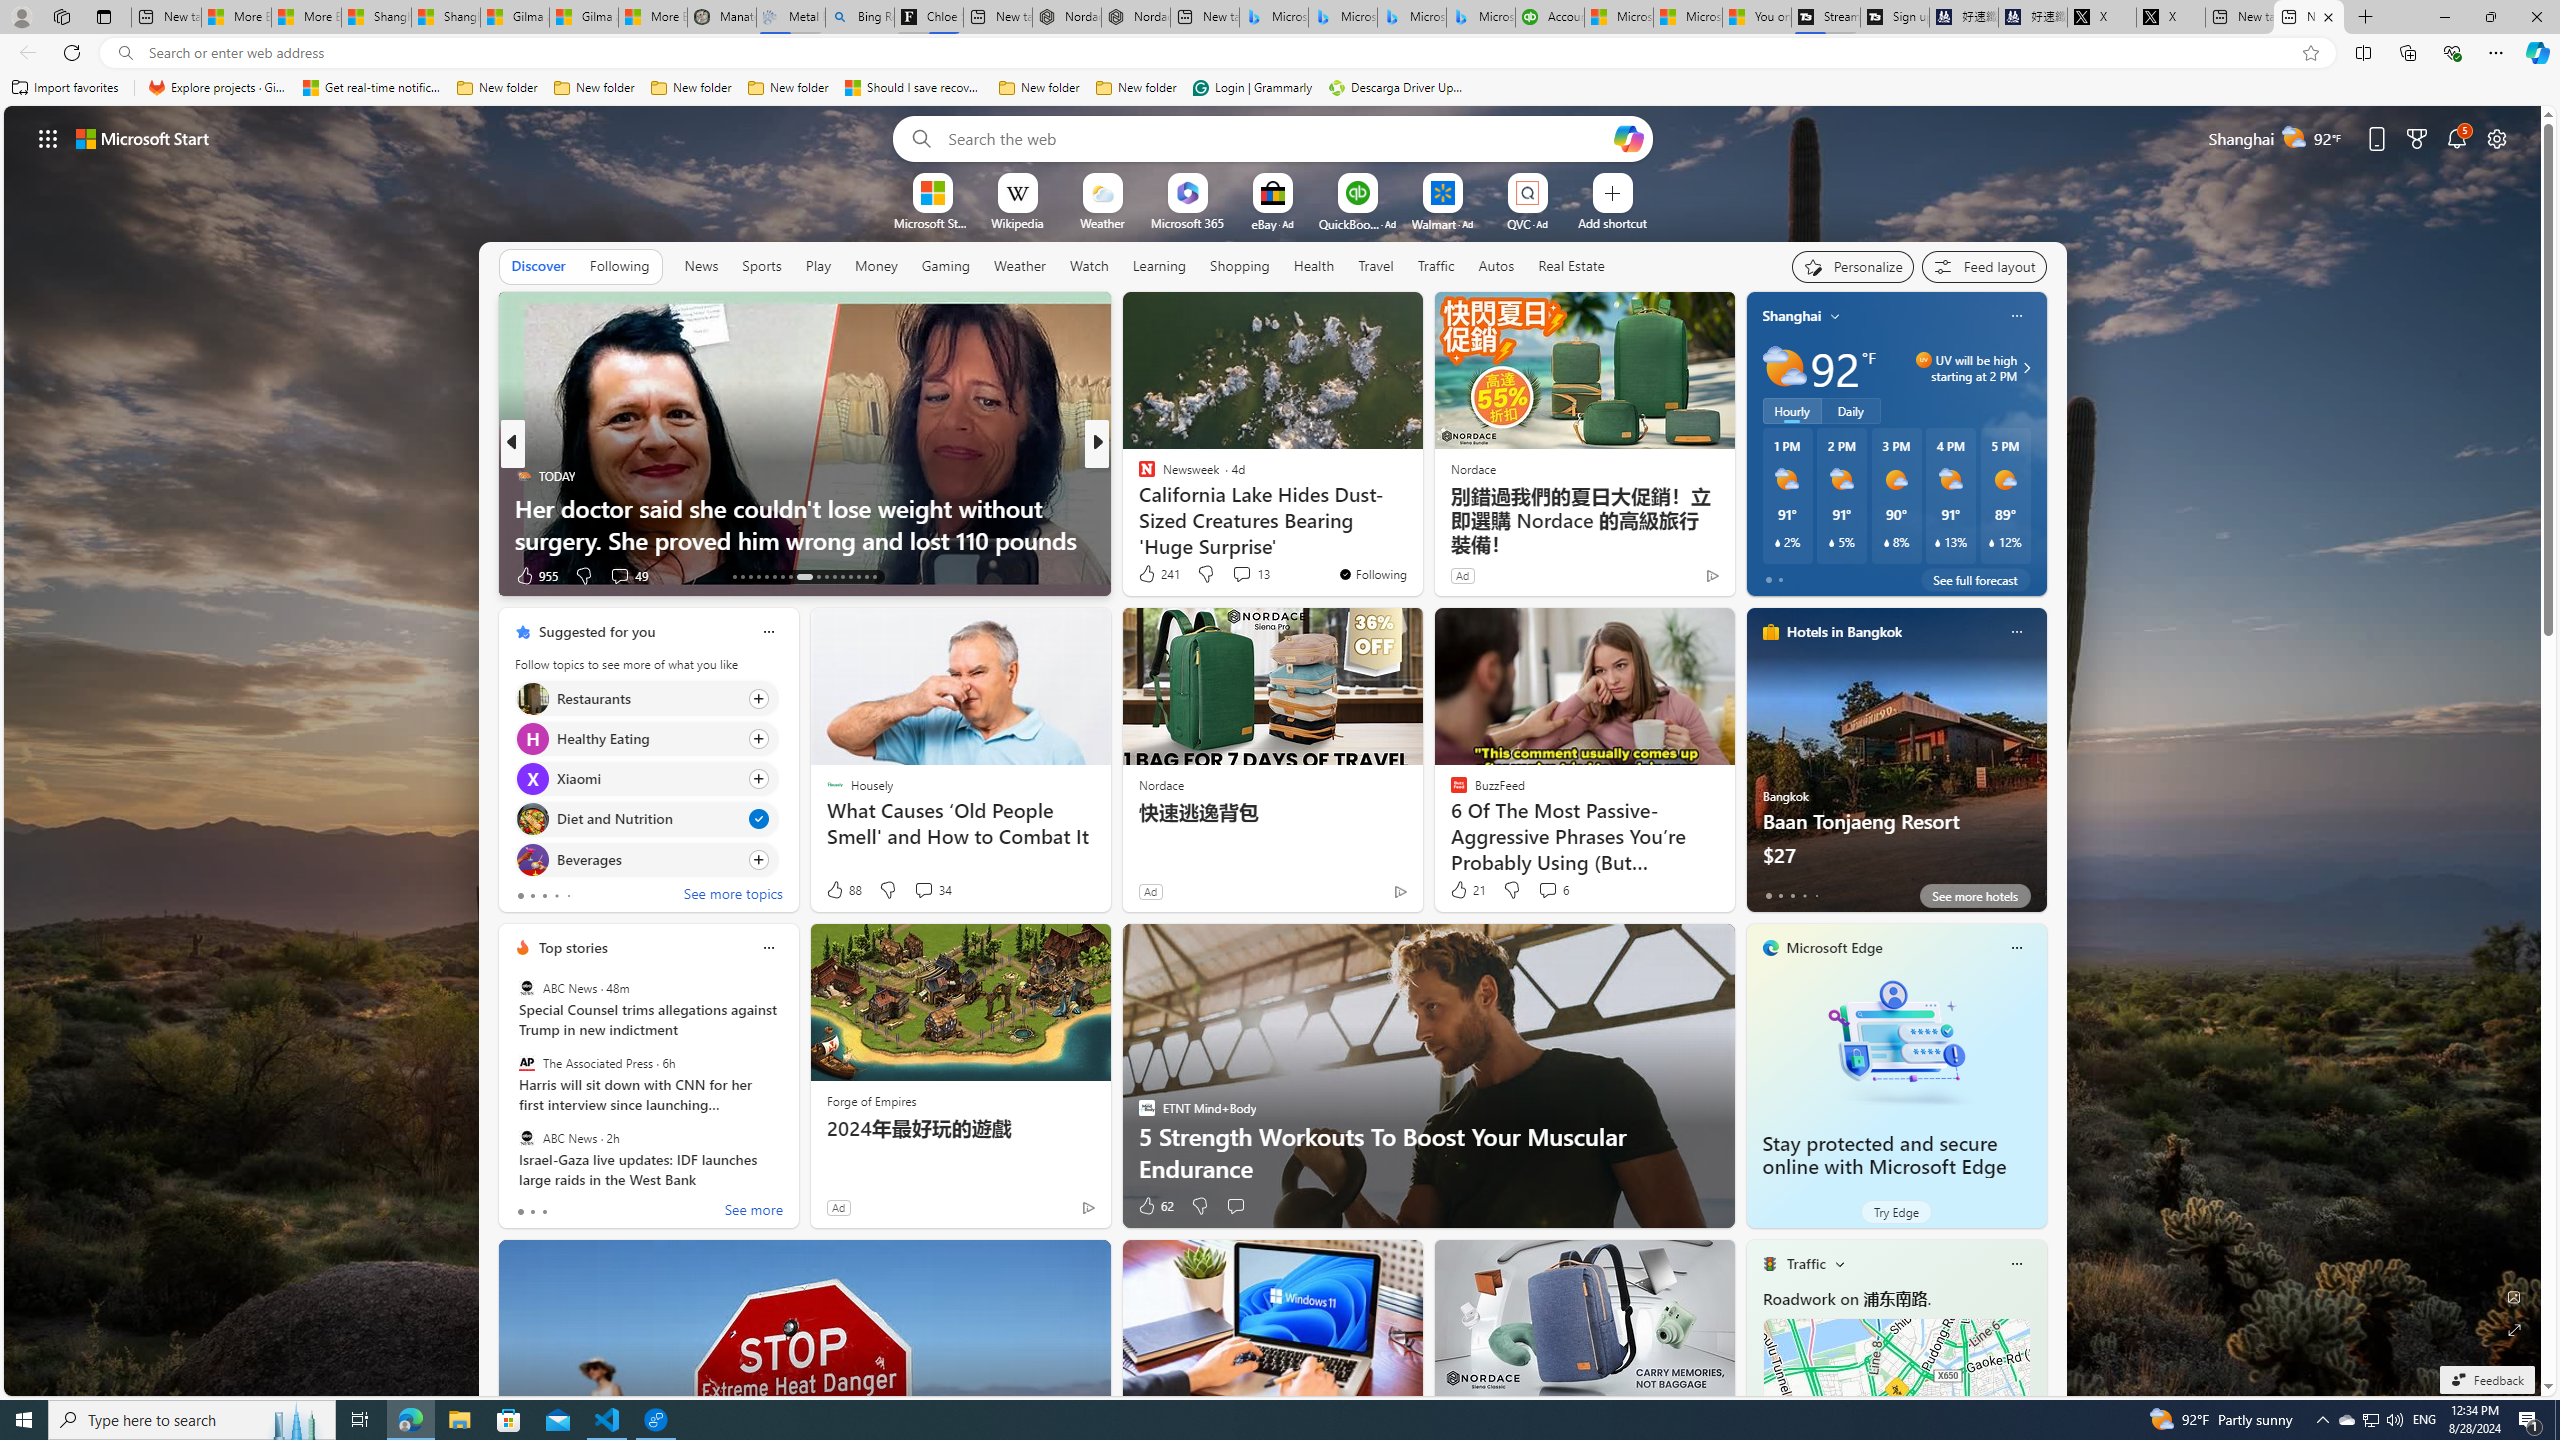 The height and width of the screenshot is (1440, 2560). Describe the element at coordinates (573, 948) in the screenshot. I see `Top stories` at that location.